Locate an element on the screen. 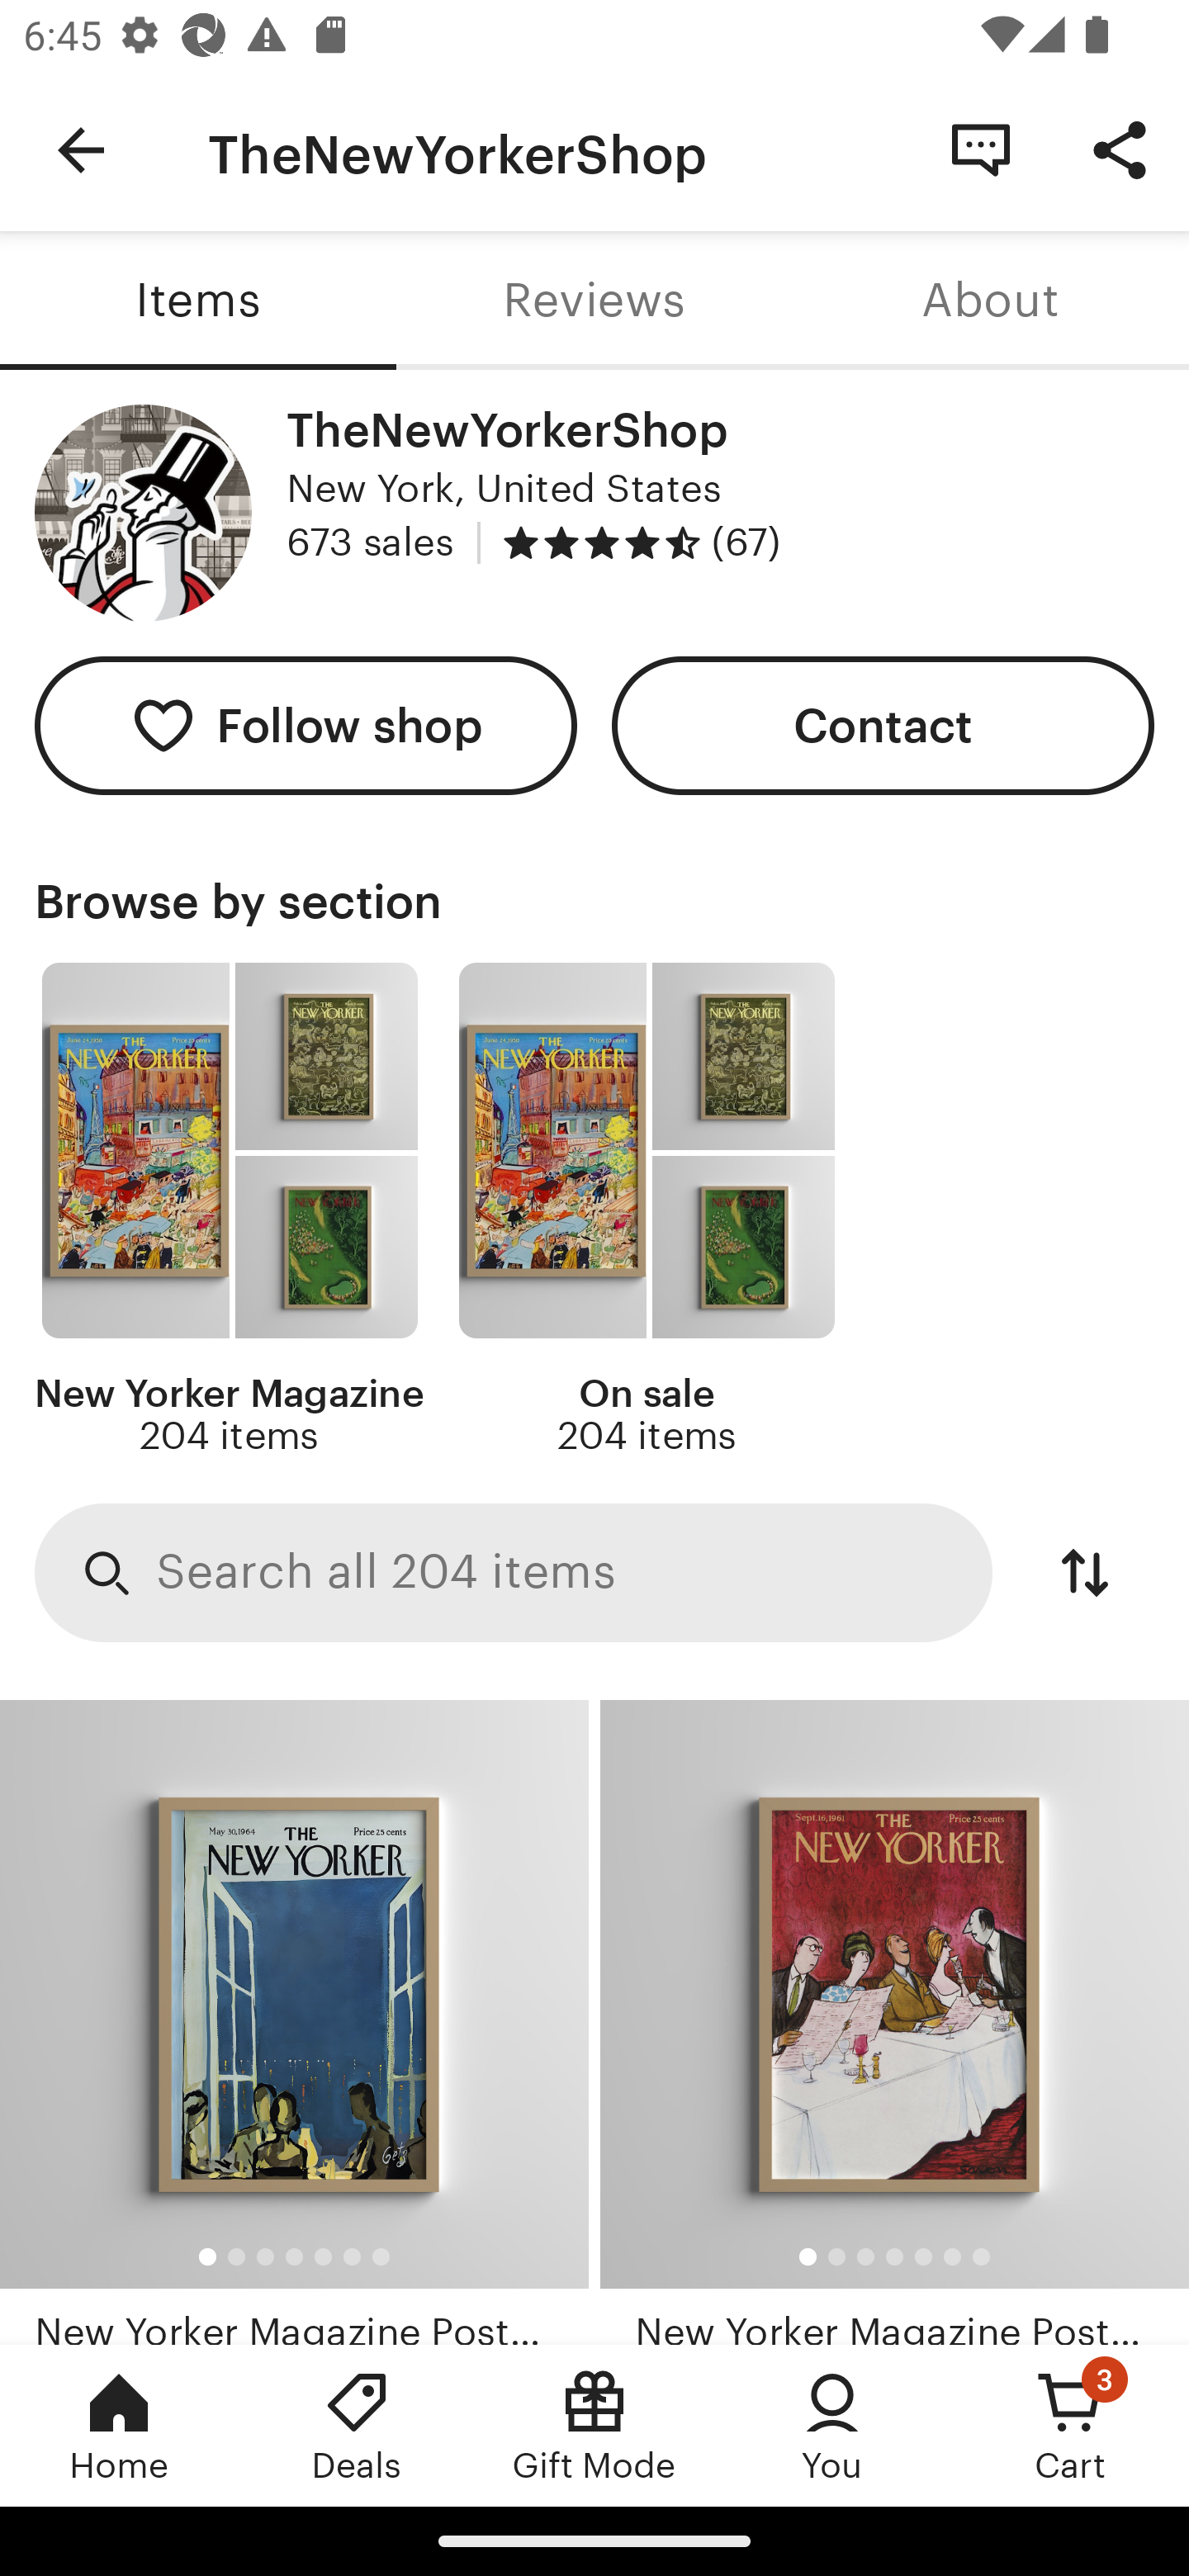 The width and height of the screenshot is (1189, 2576). Deals is located at coordinates (357, 2425).